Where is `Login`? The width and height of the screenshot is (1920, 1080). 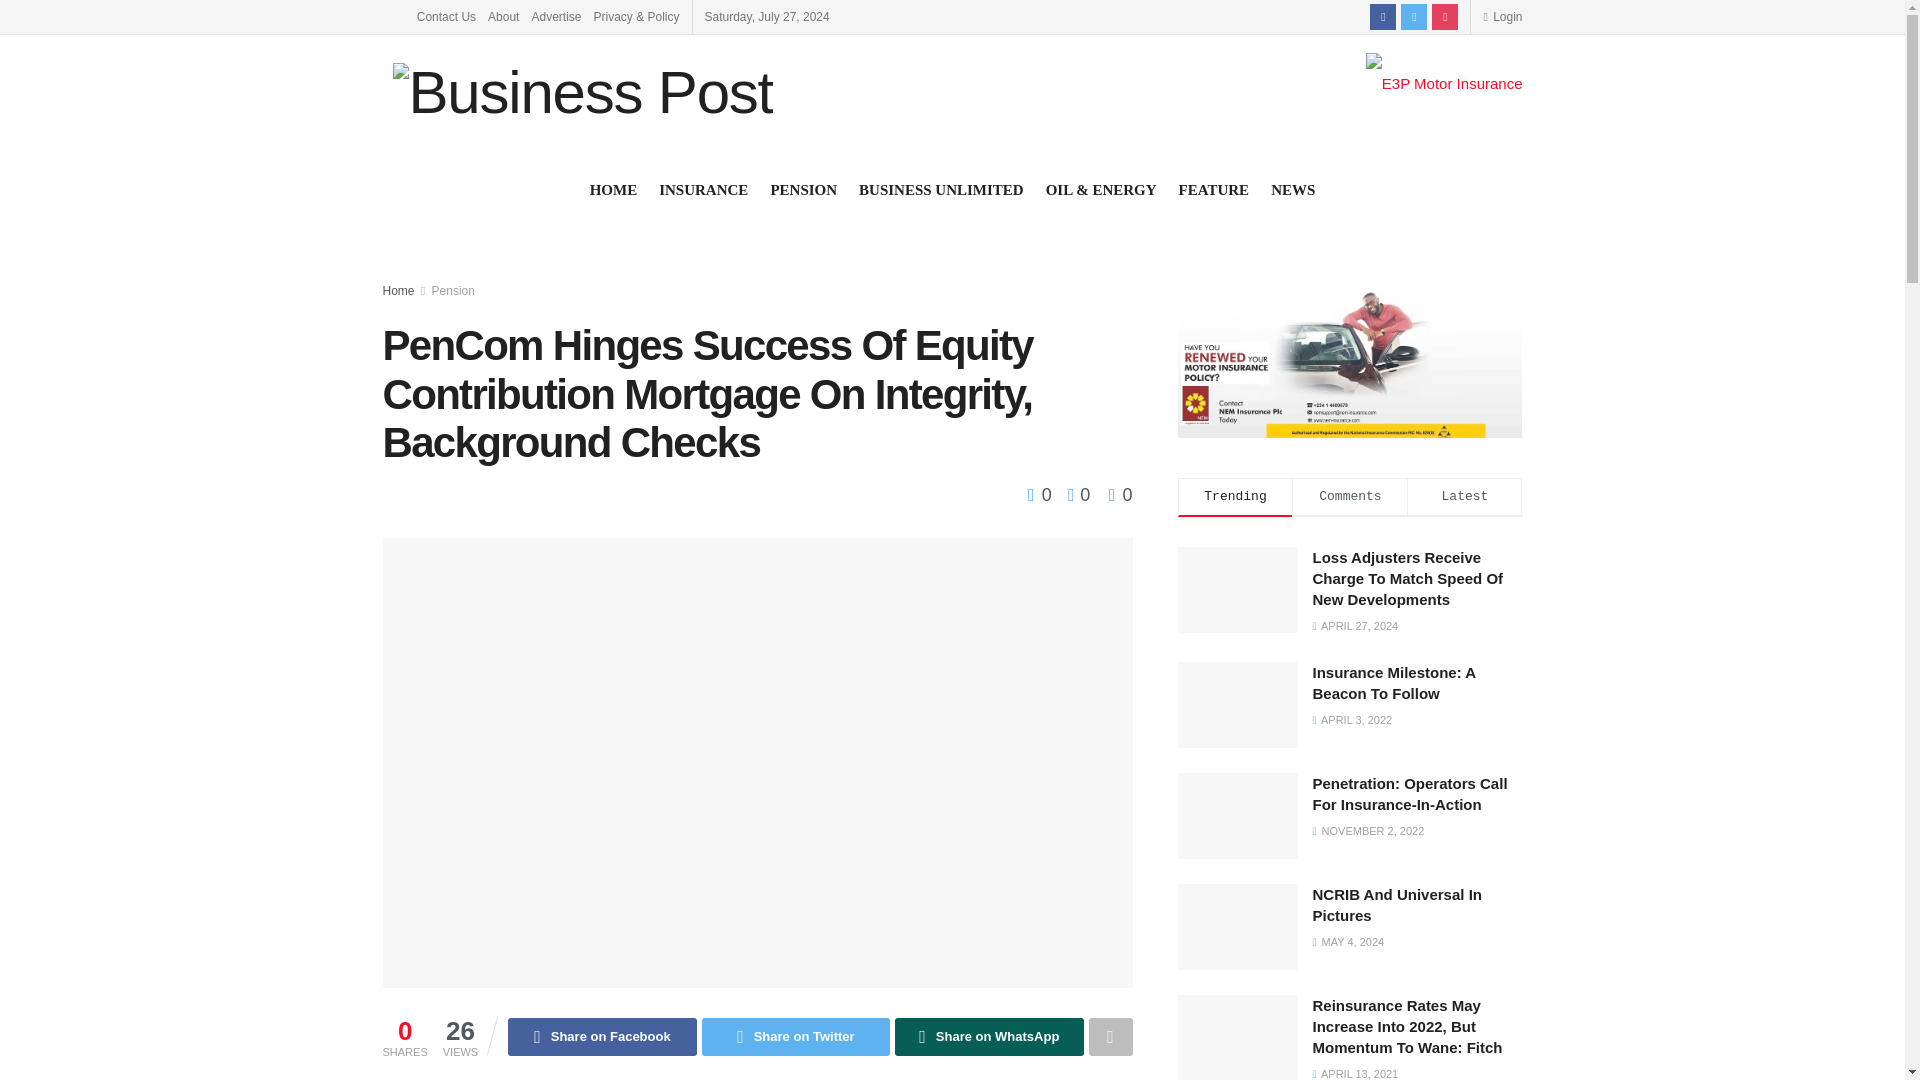
Login is located at coordinates (1502, 16).